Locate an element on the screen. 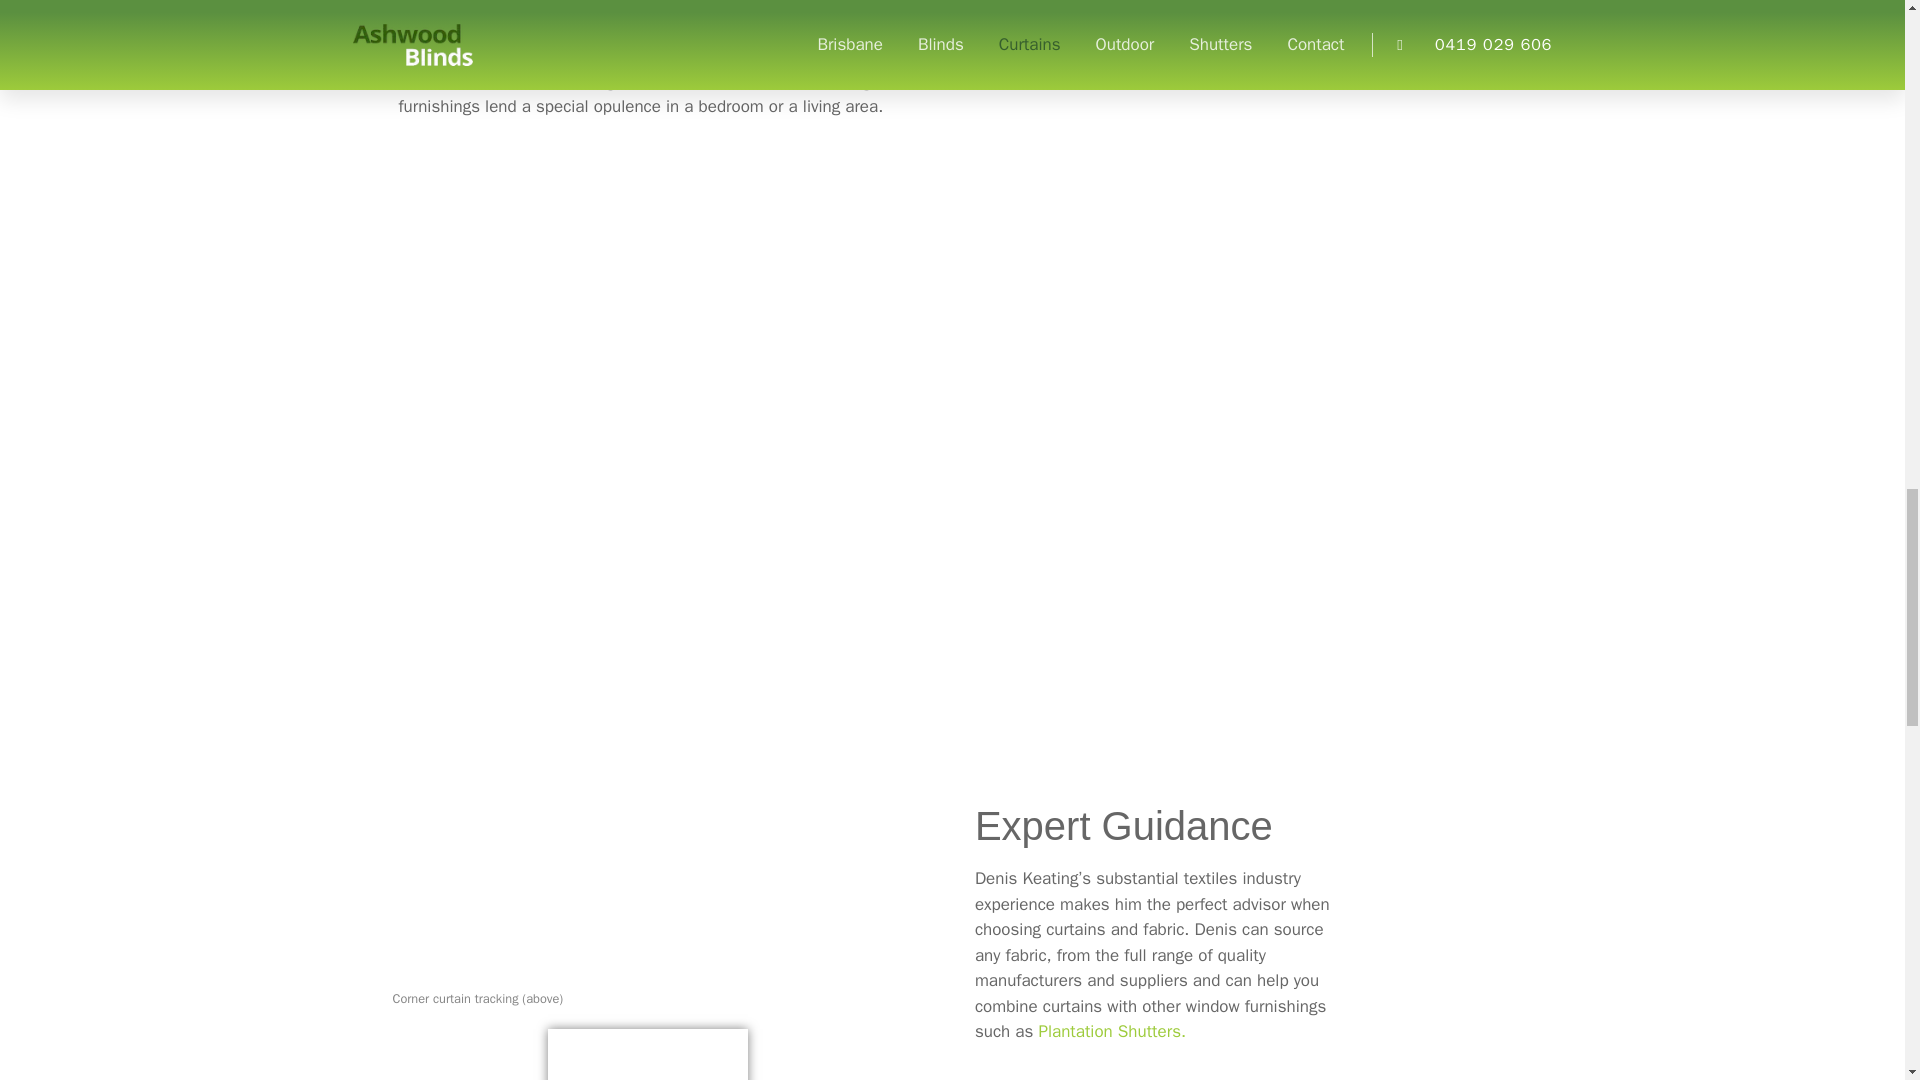 The image size is (1920, 1080). Brisbane curtains 11 is located at coordinates (648, 750).